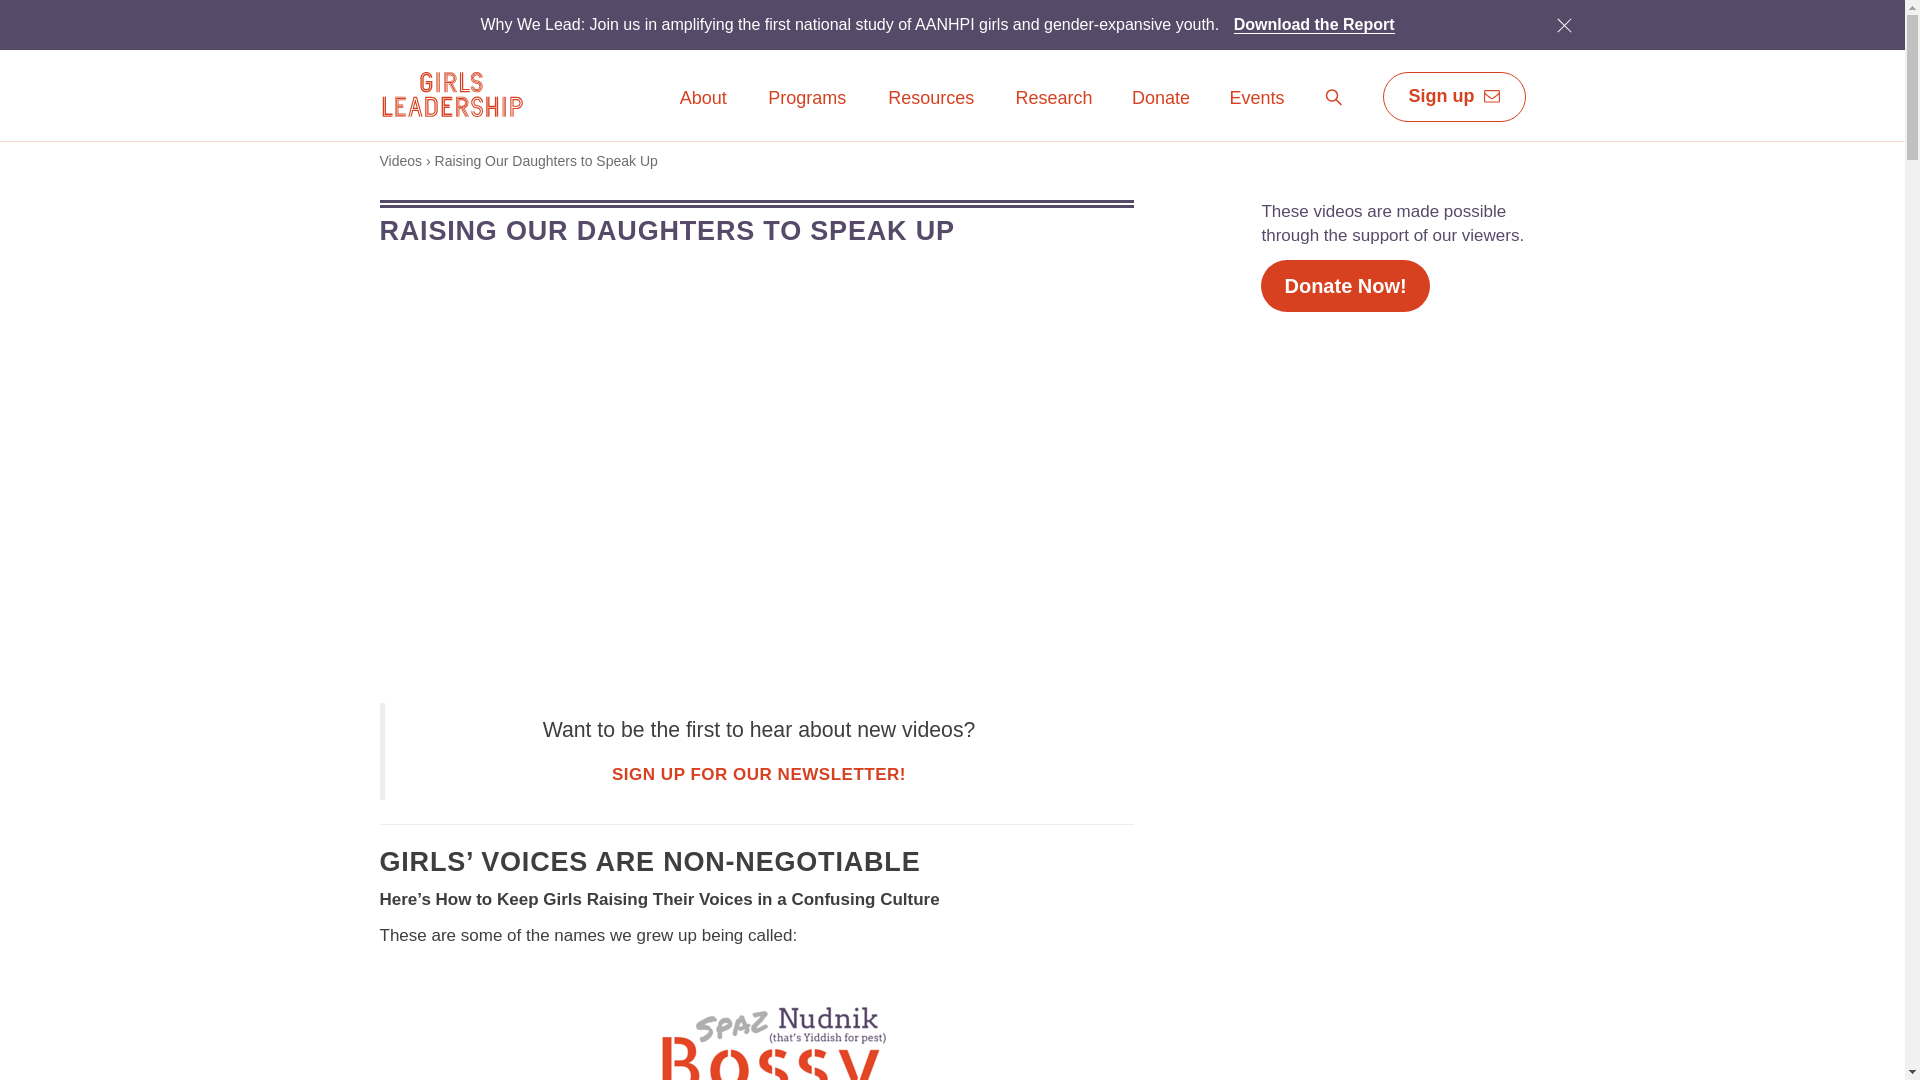 Image resolution: width=1920 pixels, height=1080 pixels. What do you see at coordinates (931, 112) in the screenshot?
I see `Resources` at bounding box center [931, 112].